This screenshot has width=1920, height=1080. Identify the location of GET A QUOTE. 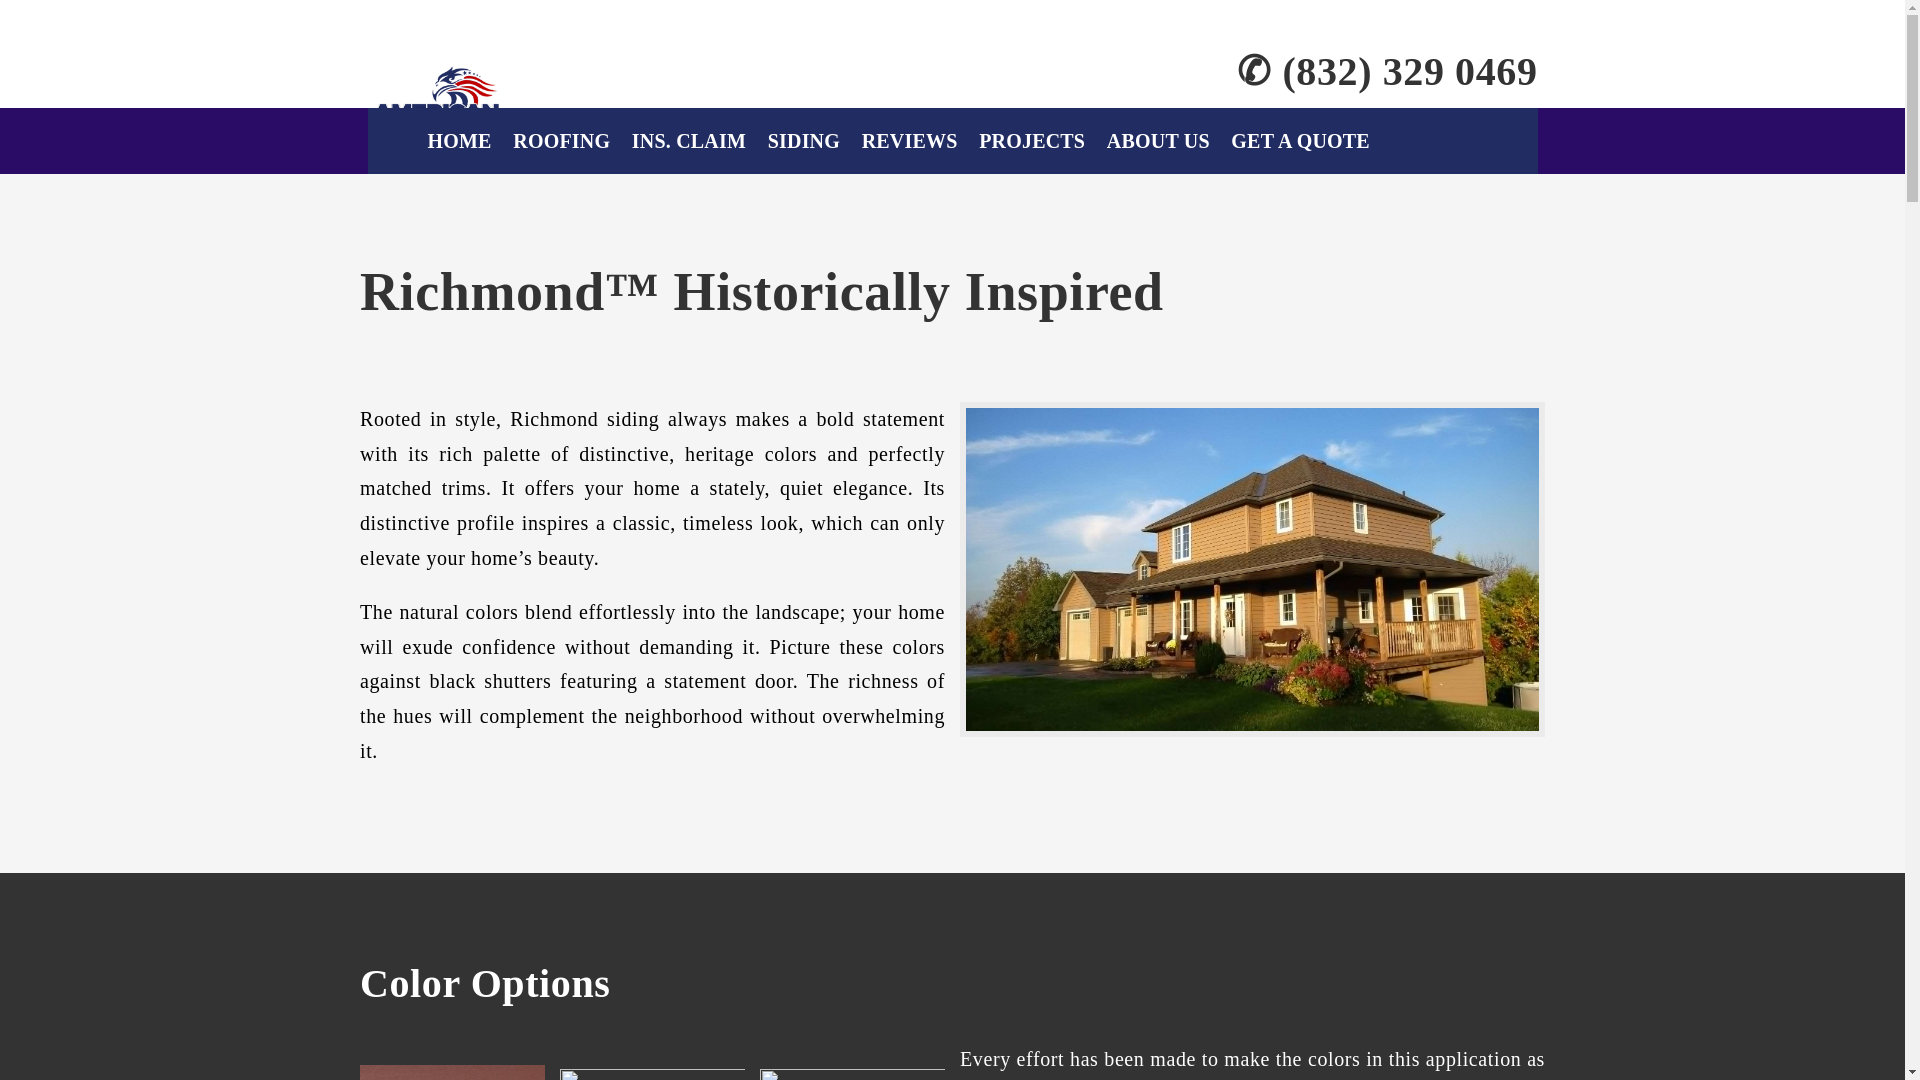
(1300, 140).